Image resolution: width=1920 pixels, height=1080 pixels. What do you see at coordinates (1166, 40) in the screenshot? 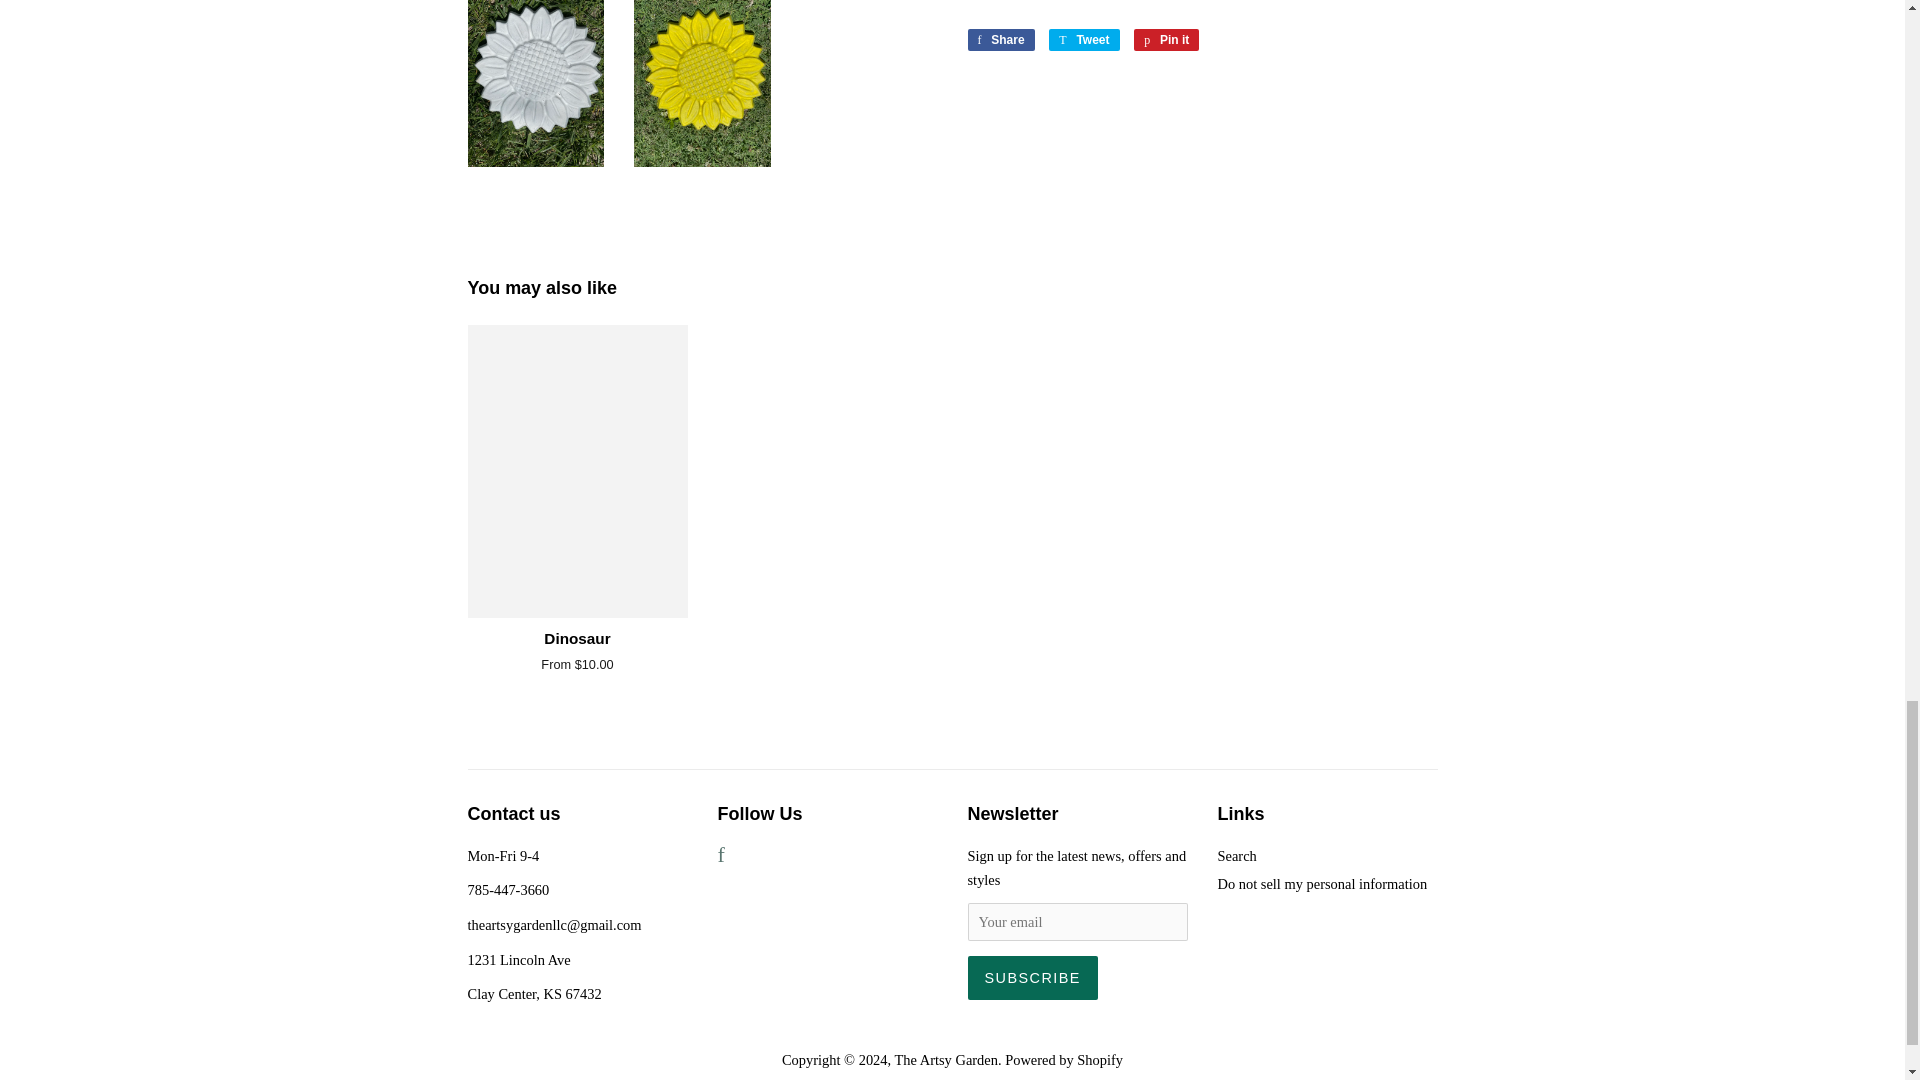
I see `Pin on Pinterest` at bounding box center [1166, 40].